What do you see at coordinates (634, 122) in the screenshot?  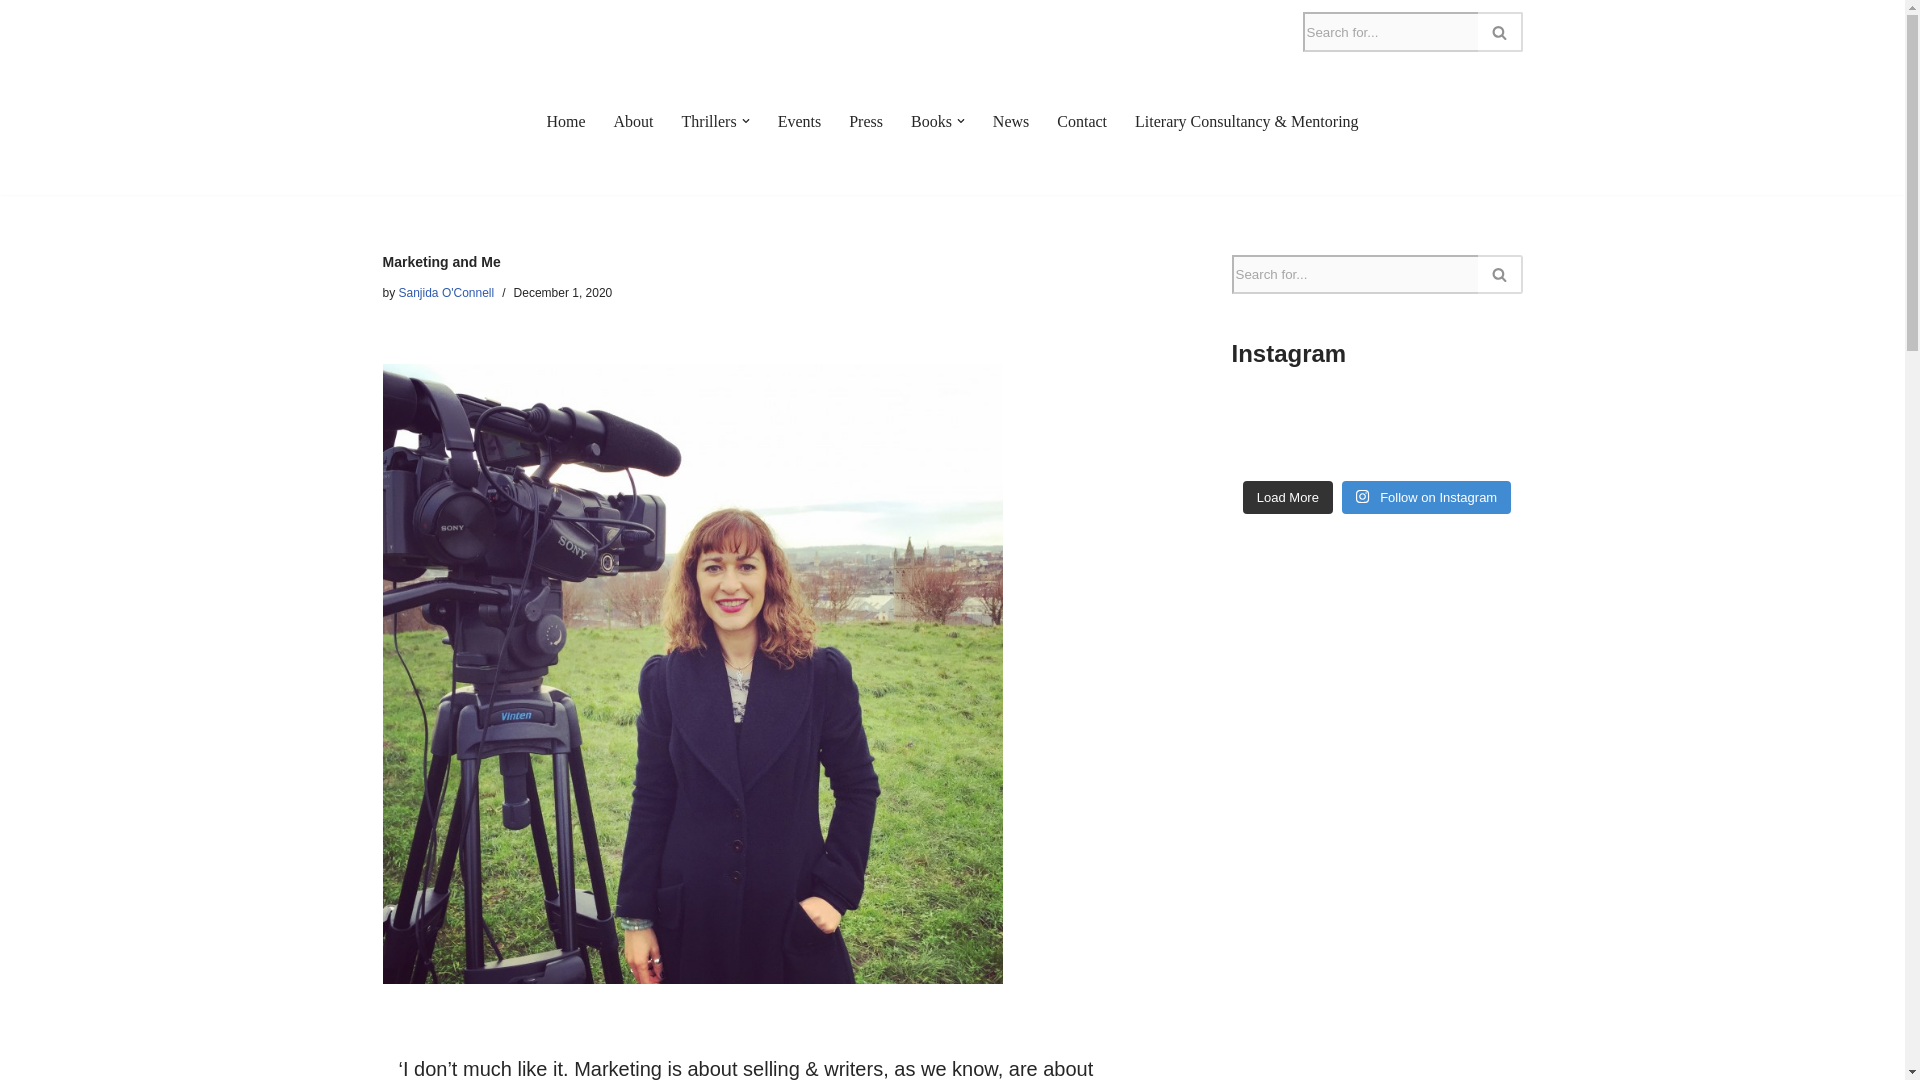 I see `About` at bounding box center [634, 122].